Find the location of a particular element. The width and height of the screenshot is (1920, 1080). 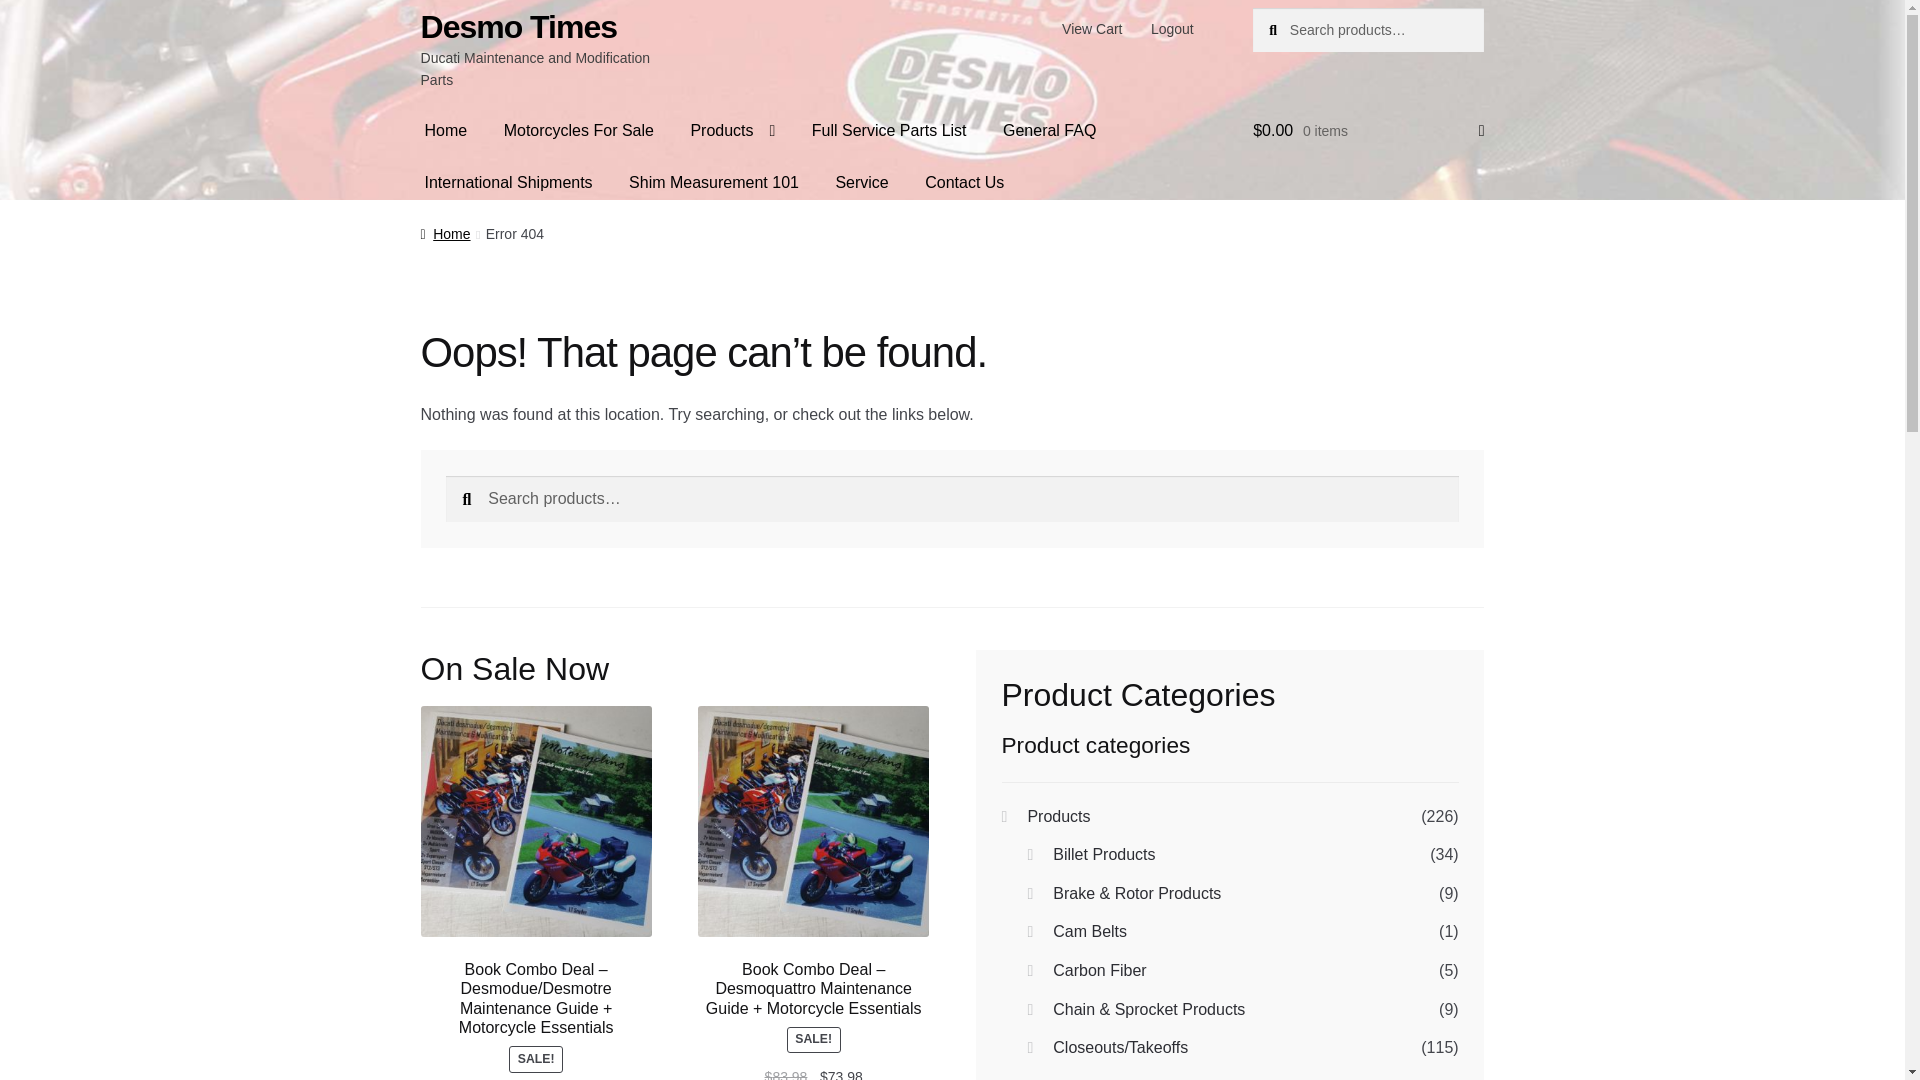

Contact Us is located at coordinates (964, 182).